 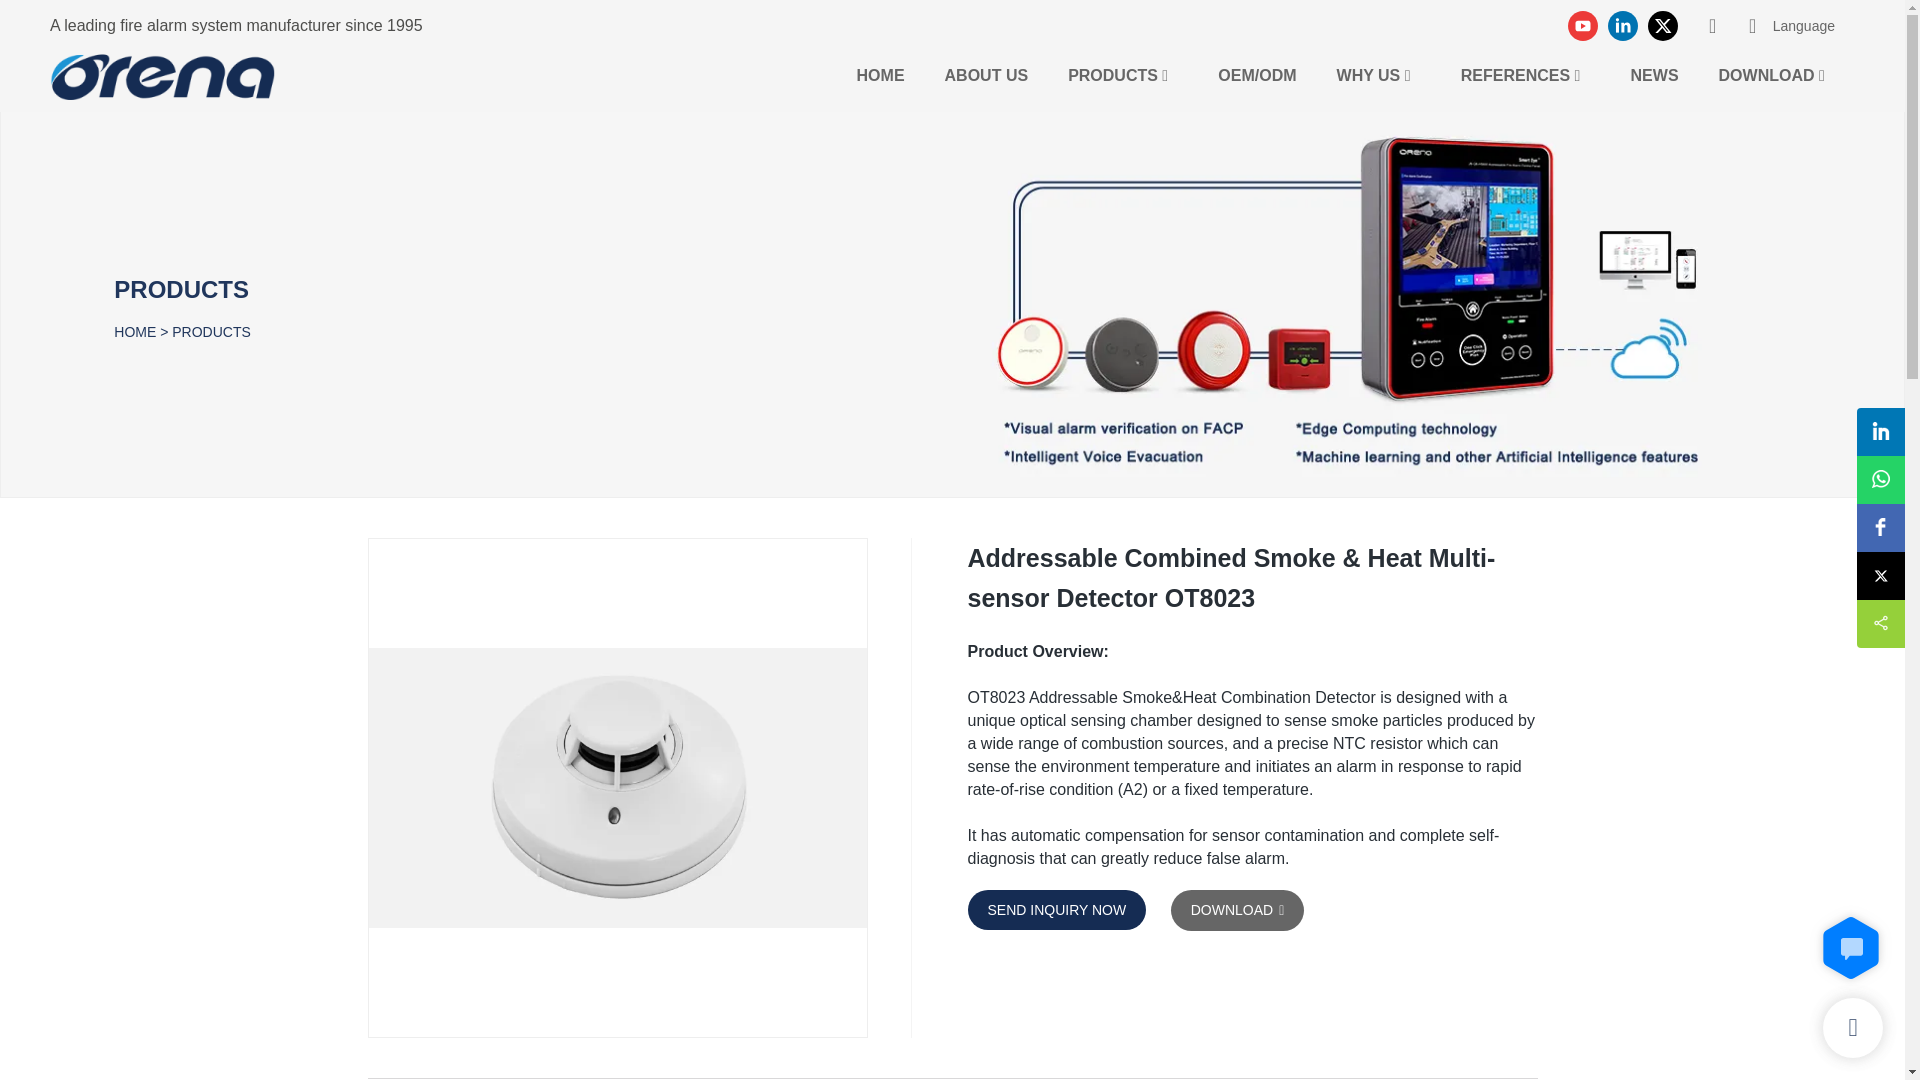 What do you see at coordinates (986, 74) in the screenshot?
I see `ABOUT US` at bounding box center [986, 74].